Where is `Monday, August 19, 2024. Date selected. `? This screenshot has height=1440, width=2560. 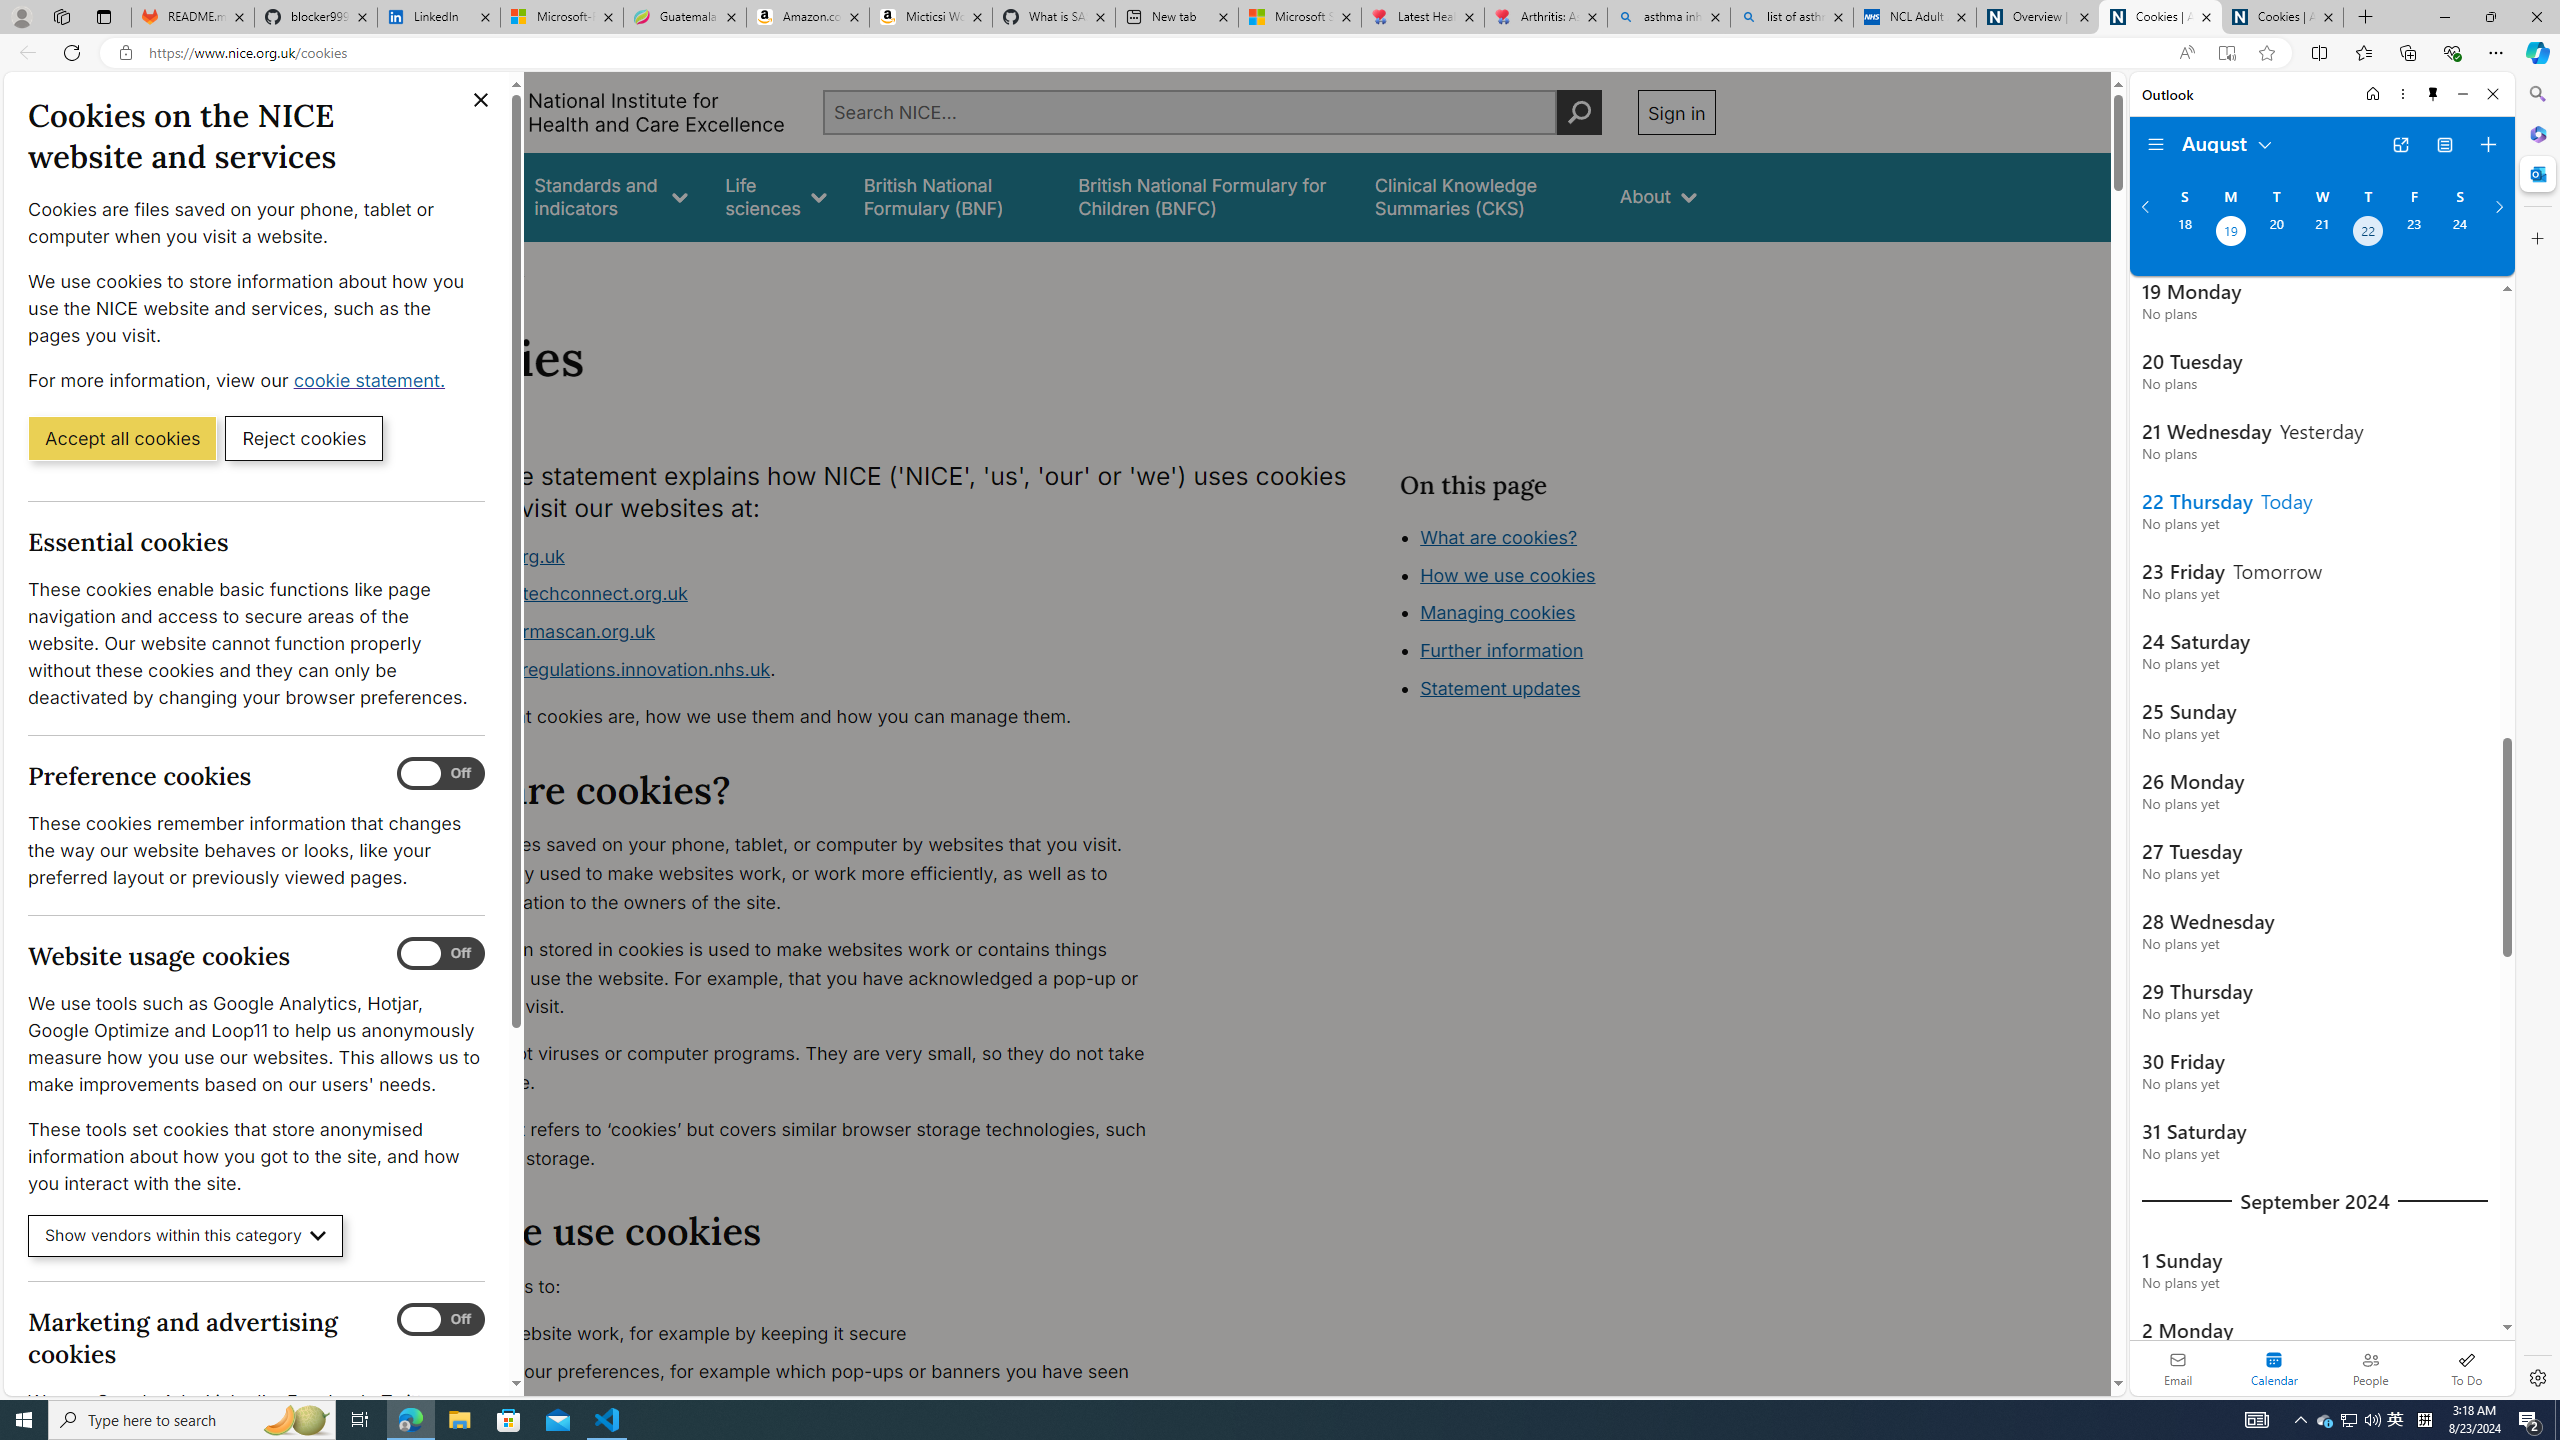 Monday, August 19, 2024. Date selected.  is located at coordinates (2229, 233).